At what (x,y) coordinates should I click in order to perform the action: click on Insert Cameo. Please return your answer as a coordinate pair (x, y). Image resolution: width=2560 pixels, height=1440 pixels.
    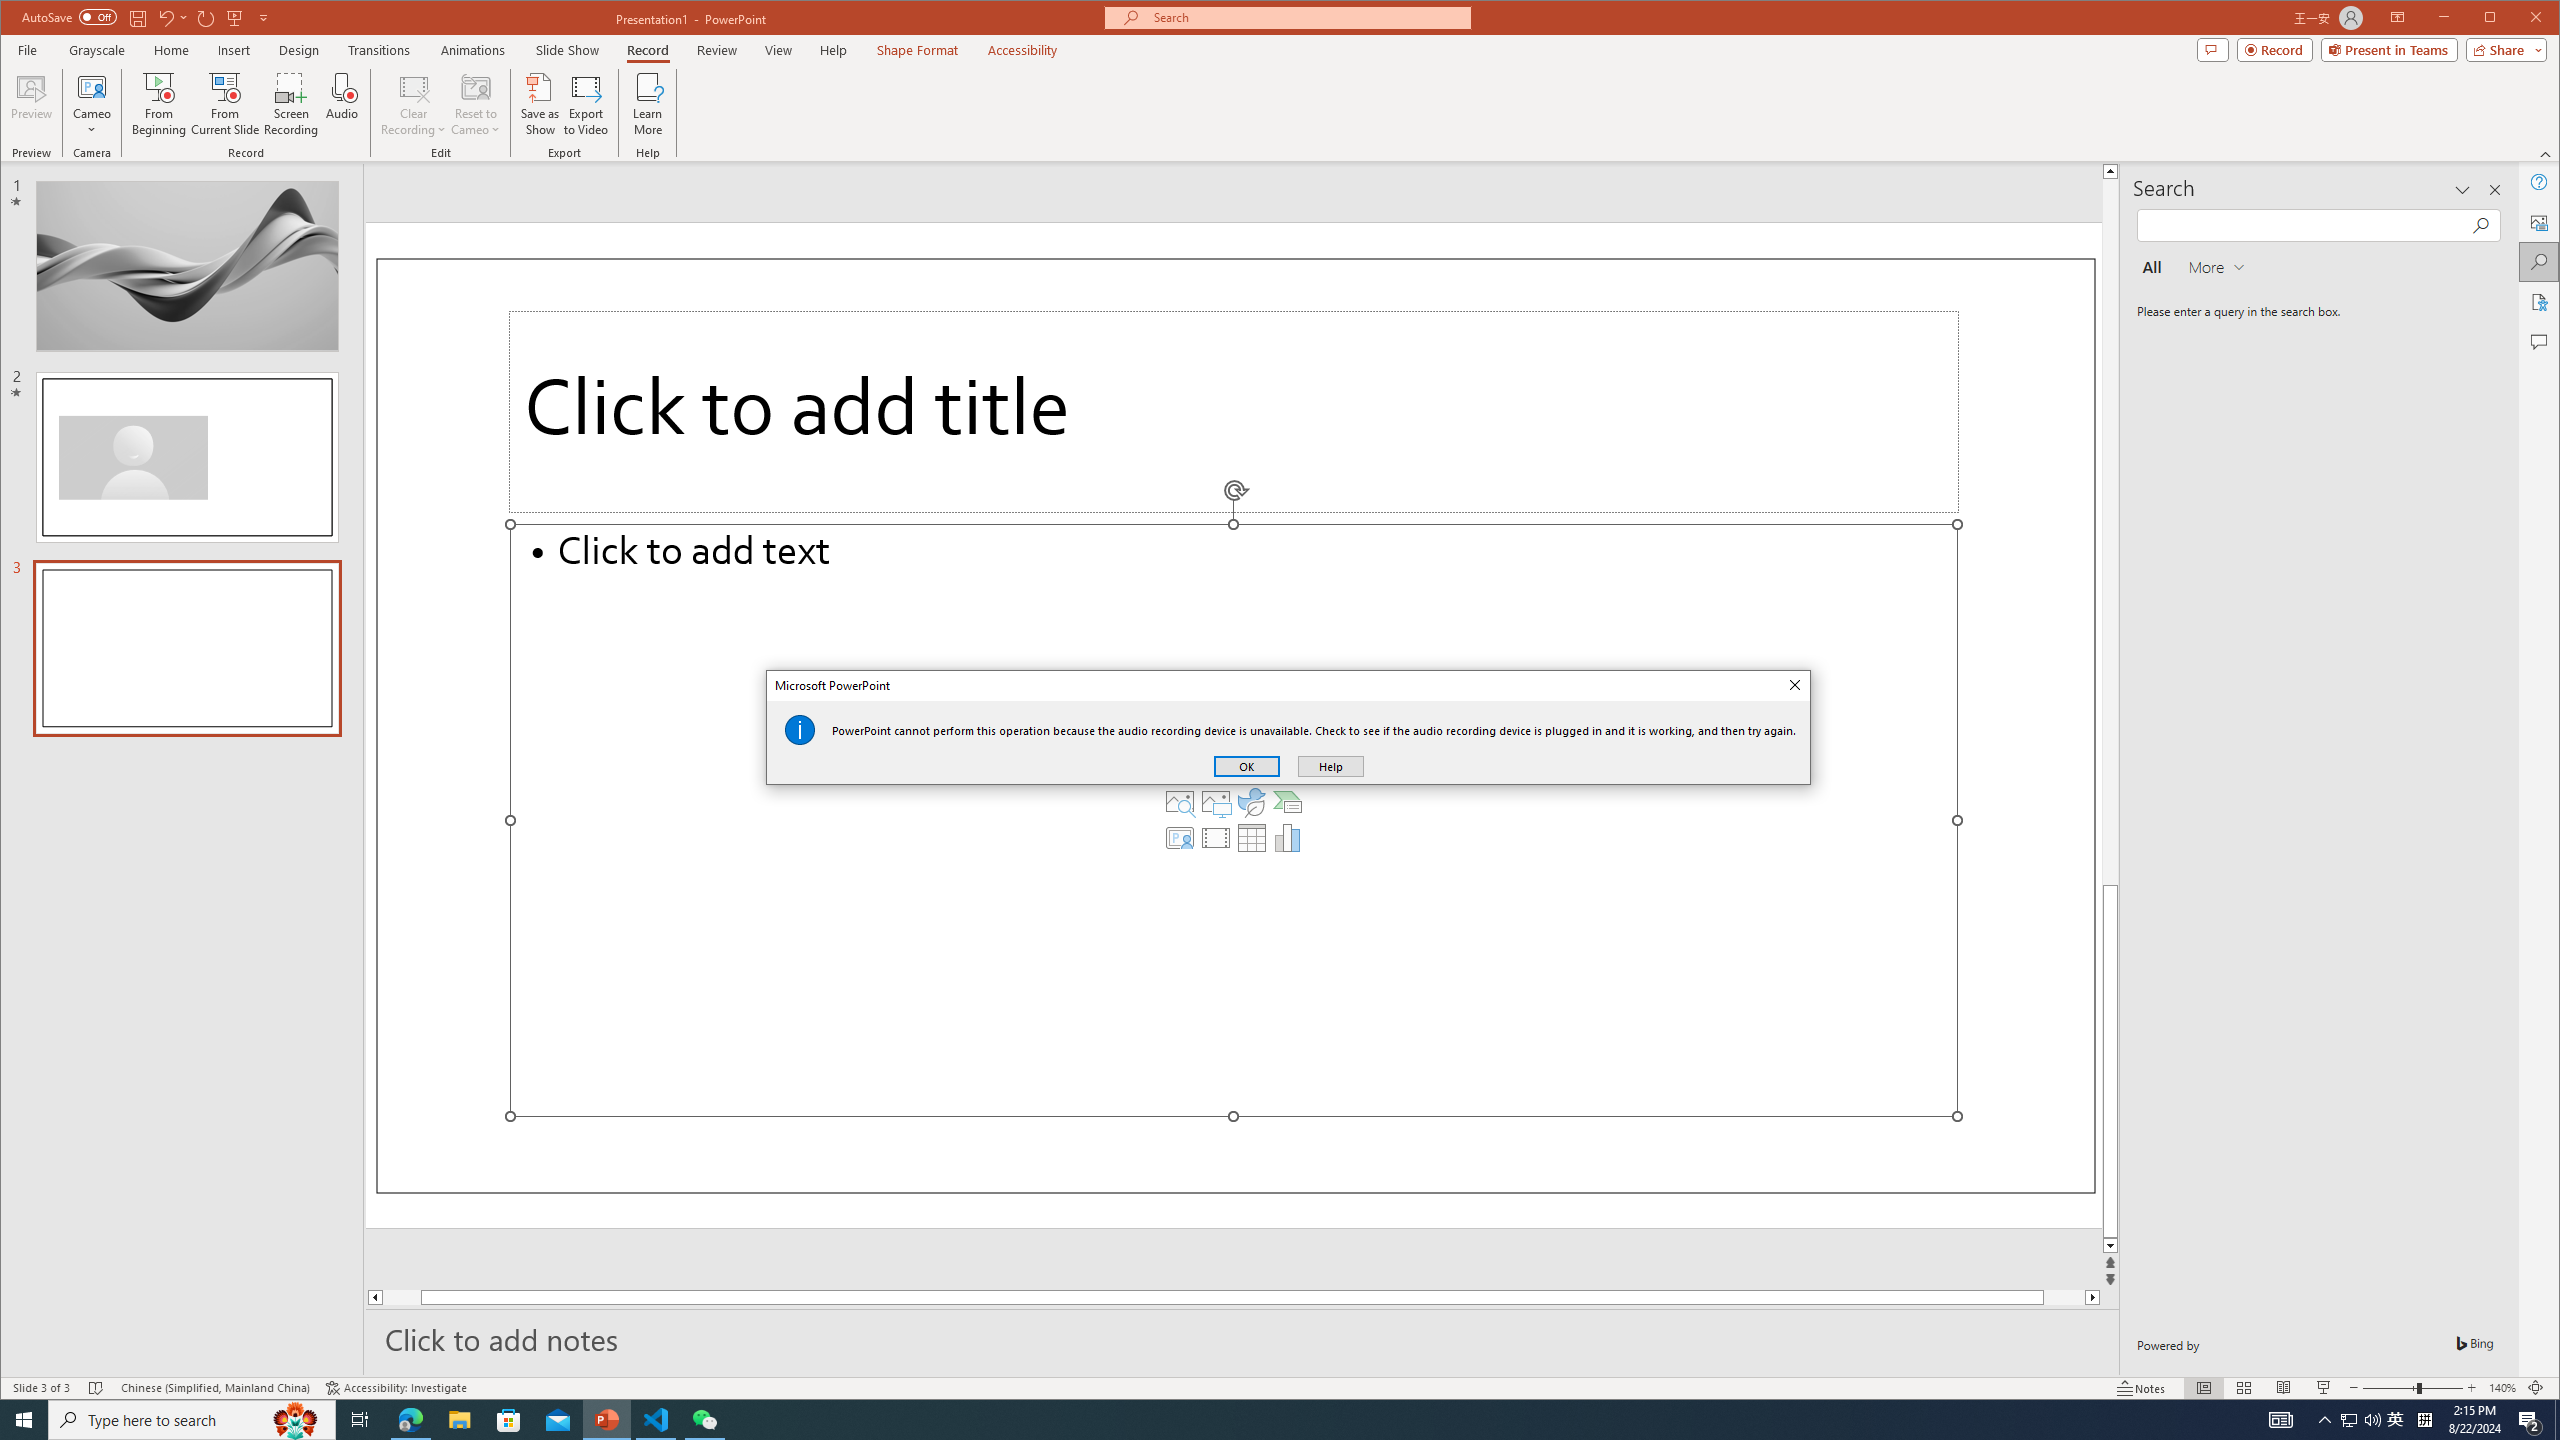
    Looking at the image, I should click on (1180, 838).